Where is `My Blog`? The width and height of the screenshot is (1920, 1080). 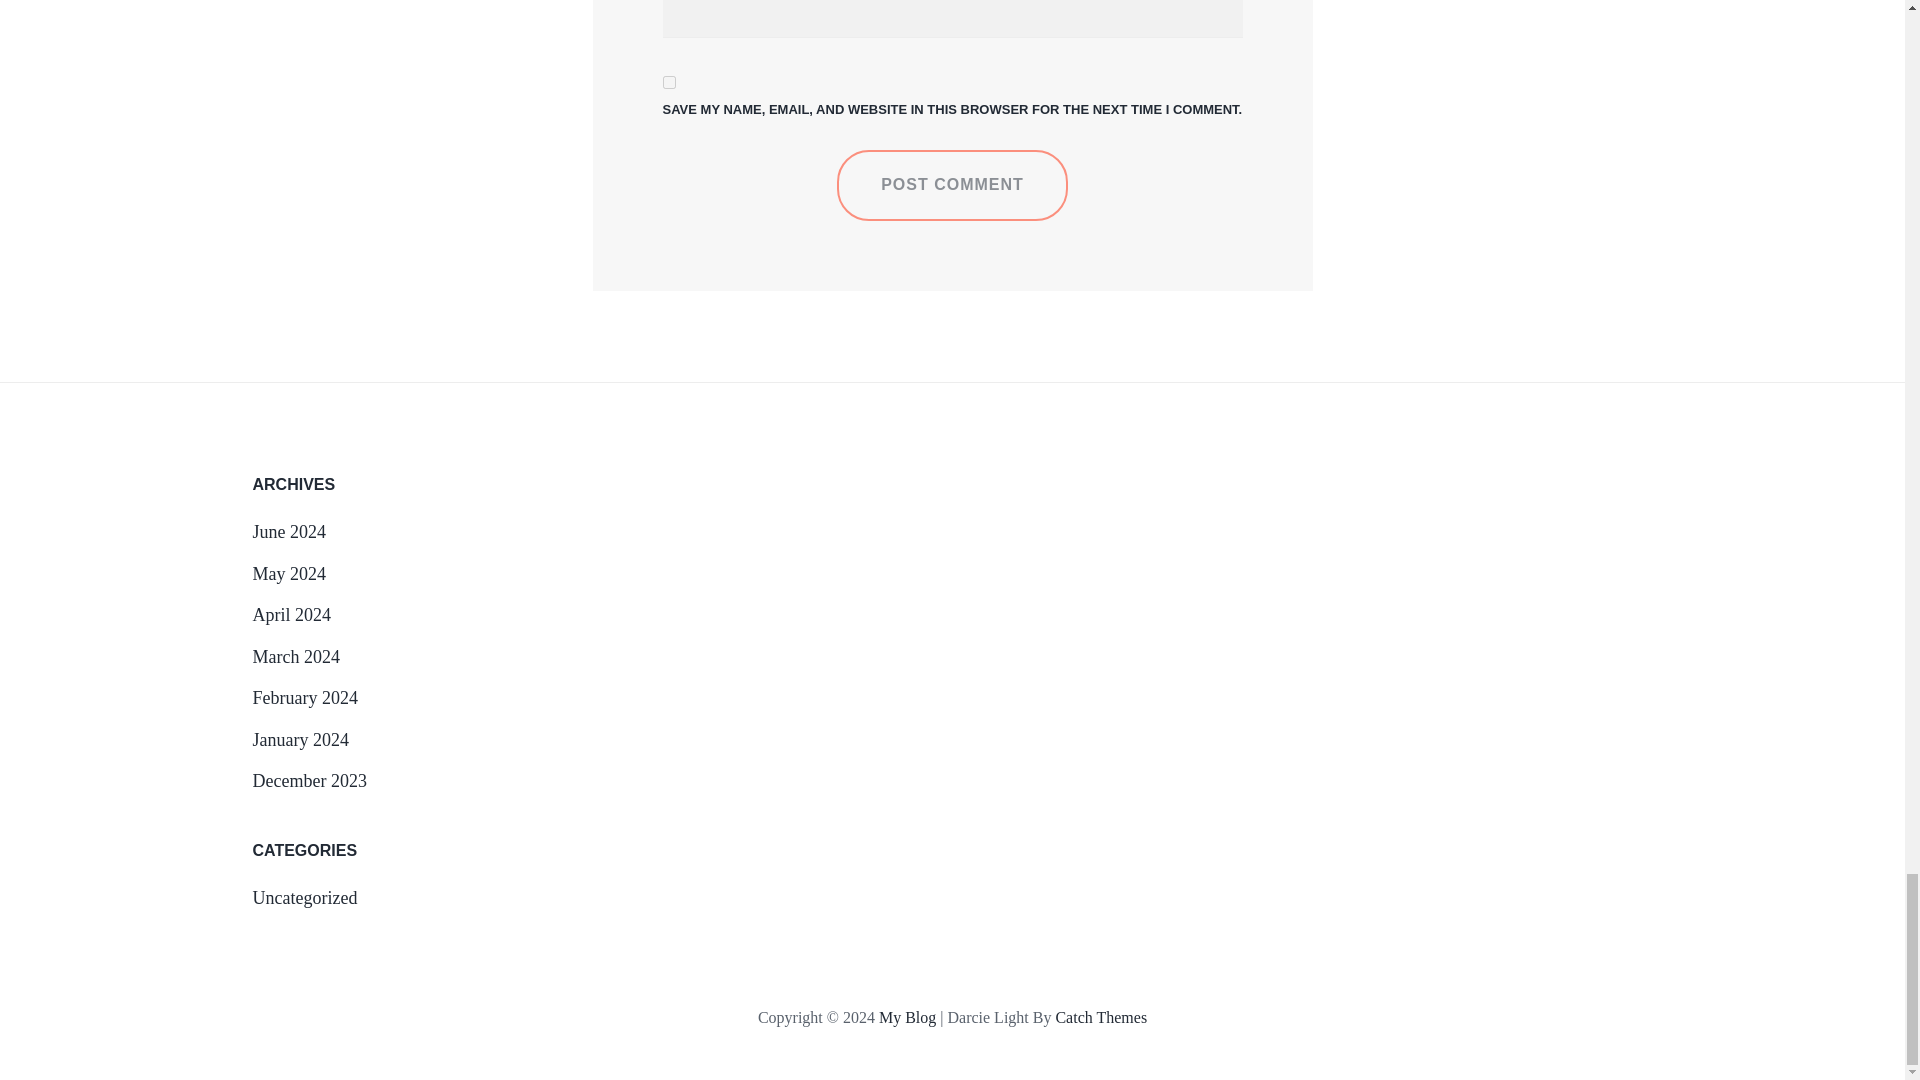
My Blog is located at coordinates (908, 1017).